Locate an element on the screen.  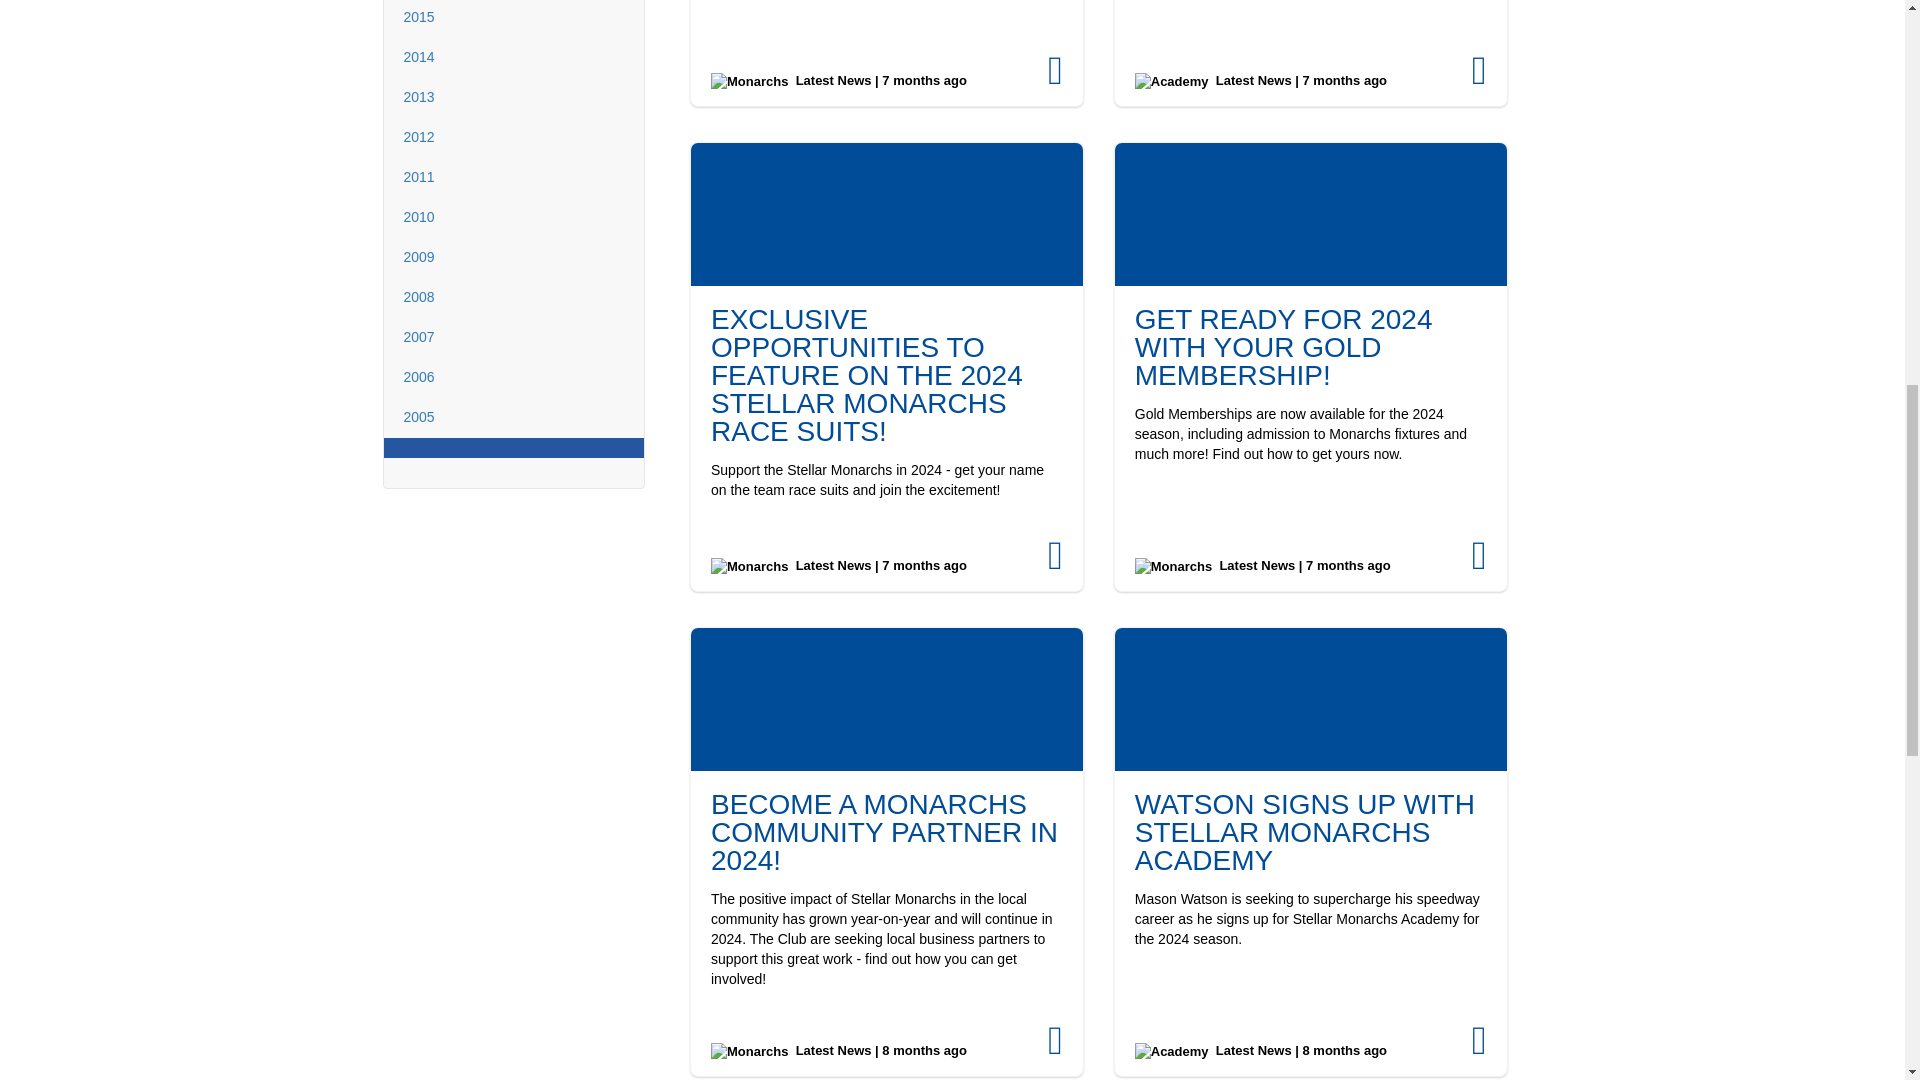
Monarchs is located at coordinates (1172, 567).